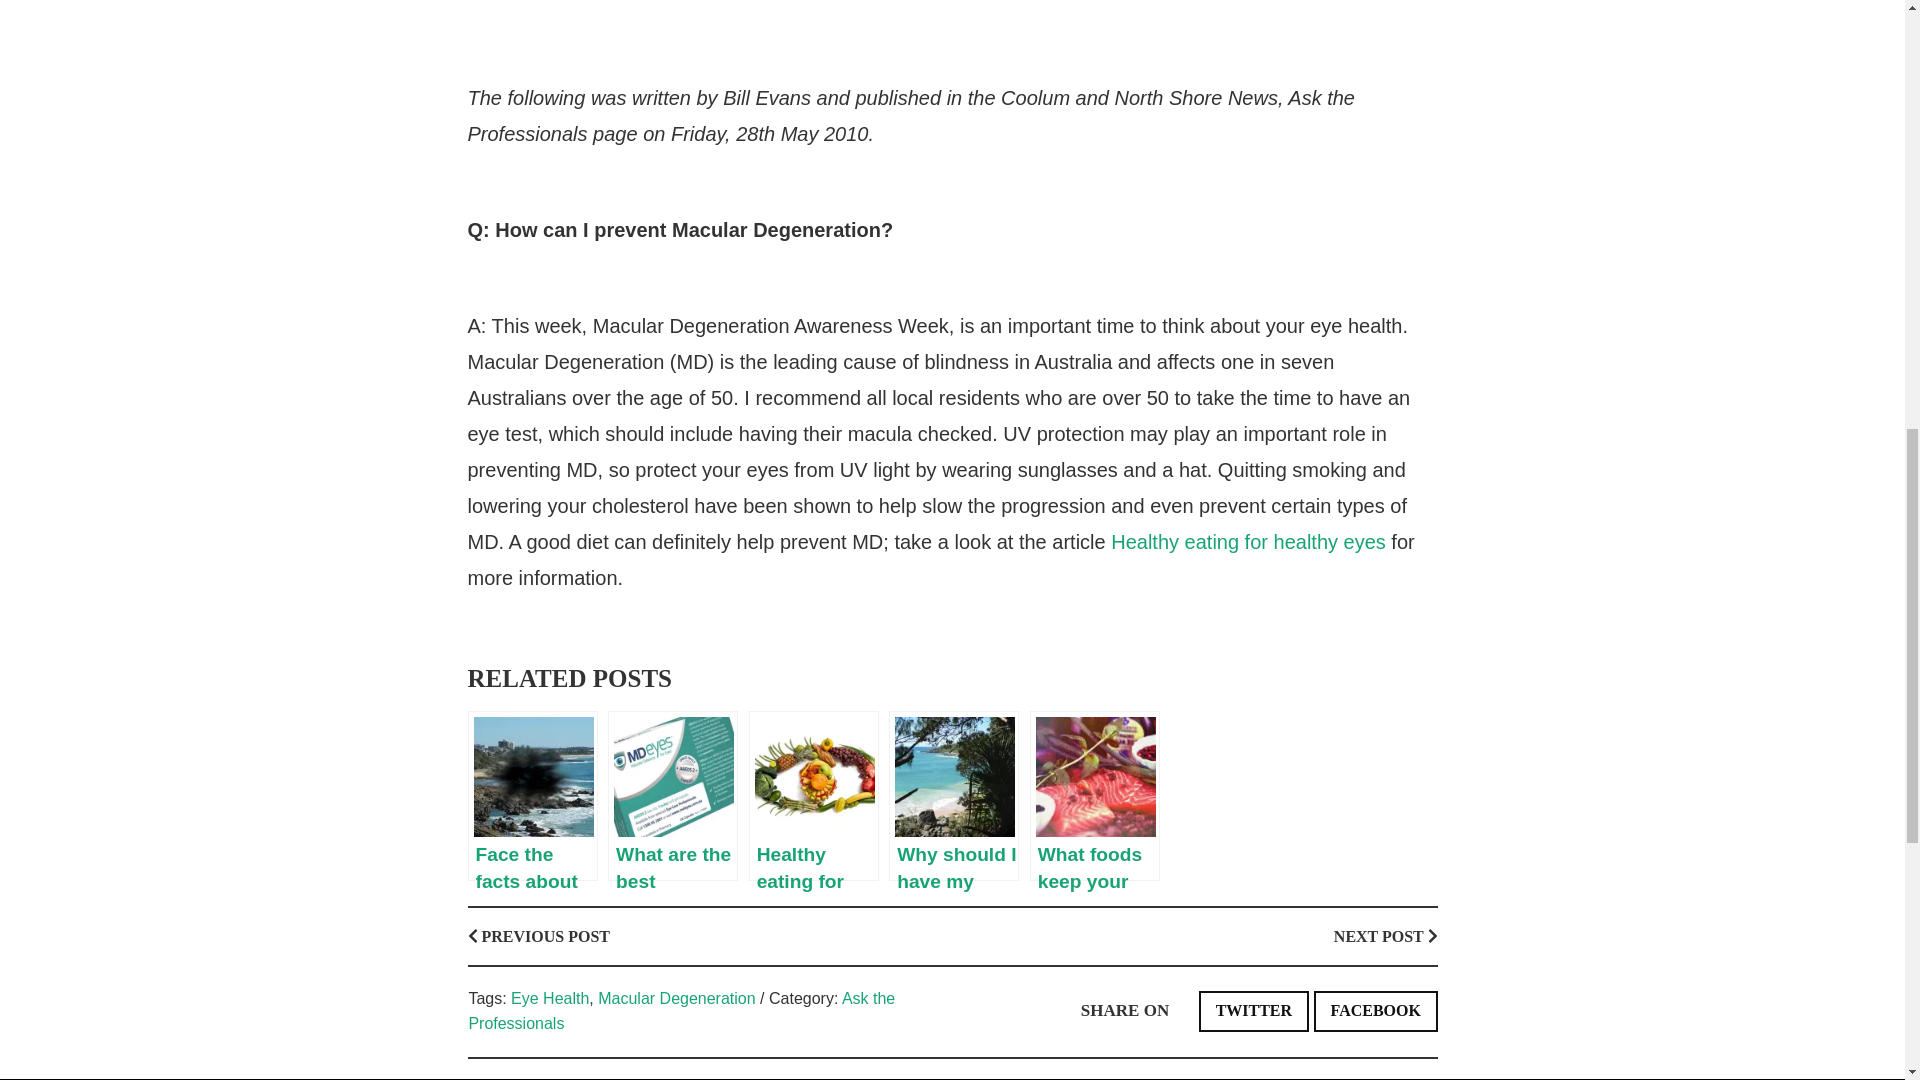 The width and height of the screenshot is (1920, 1080). Describe the element at coordinates (676, 998) in the screenshot. I see `Macular Degeneration` at that location.